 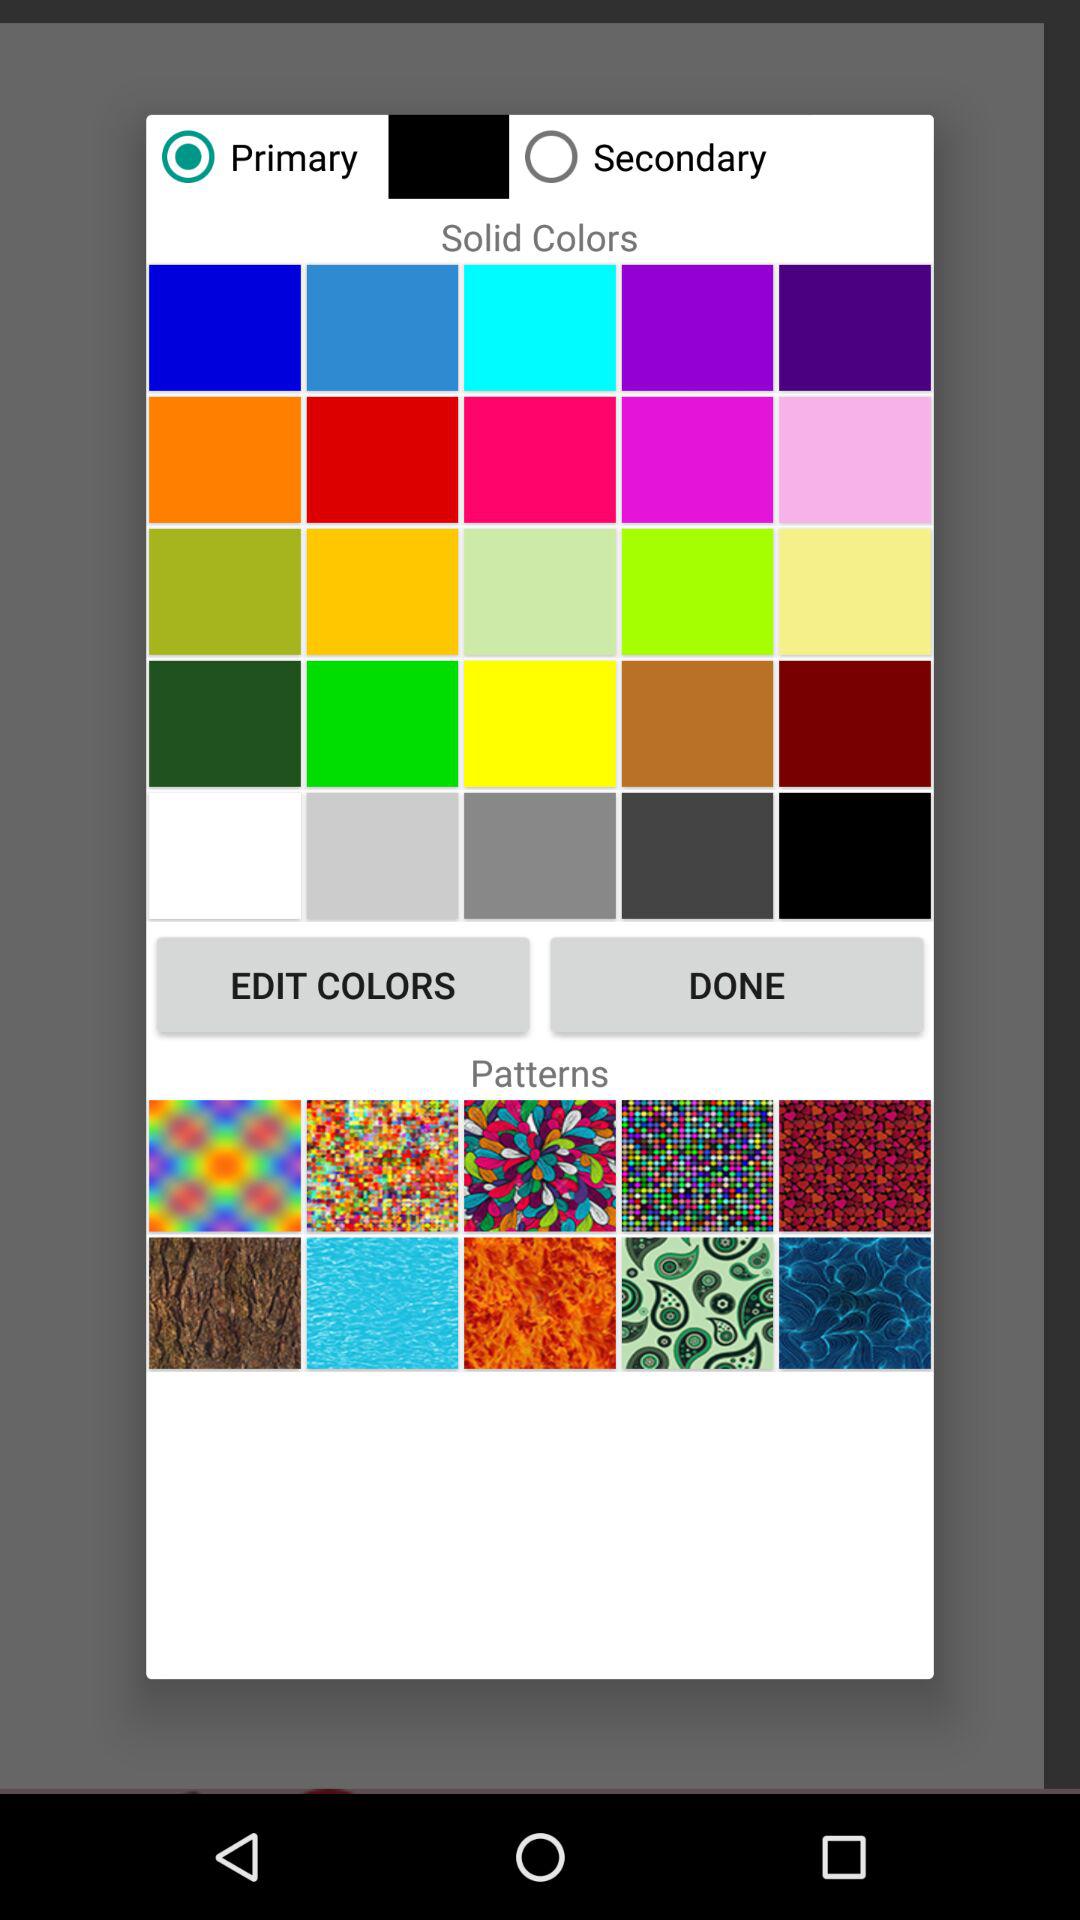 What do you see at coordinates (382, 855) in the screenshot?
I see `i would use this button to change the color of the item to grey` at bounding box center [382, 855].